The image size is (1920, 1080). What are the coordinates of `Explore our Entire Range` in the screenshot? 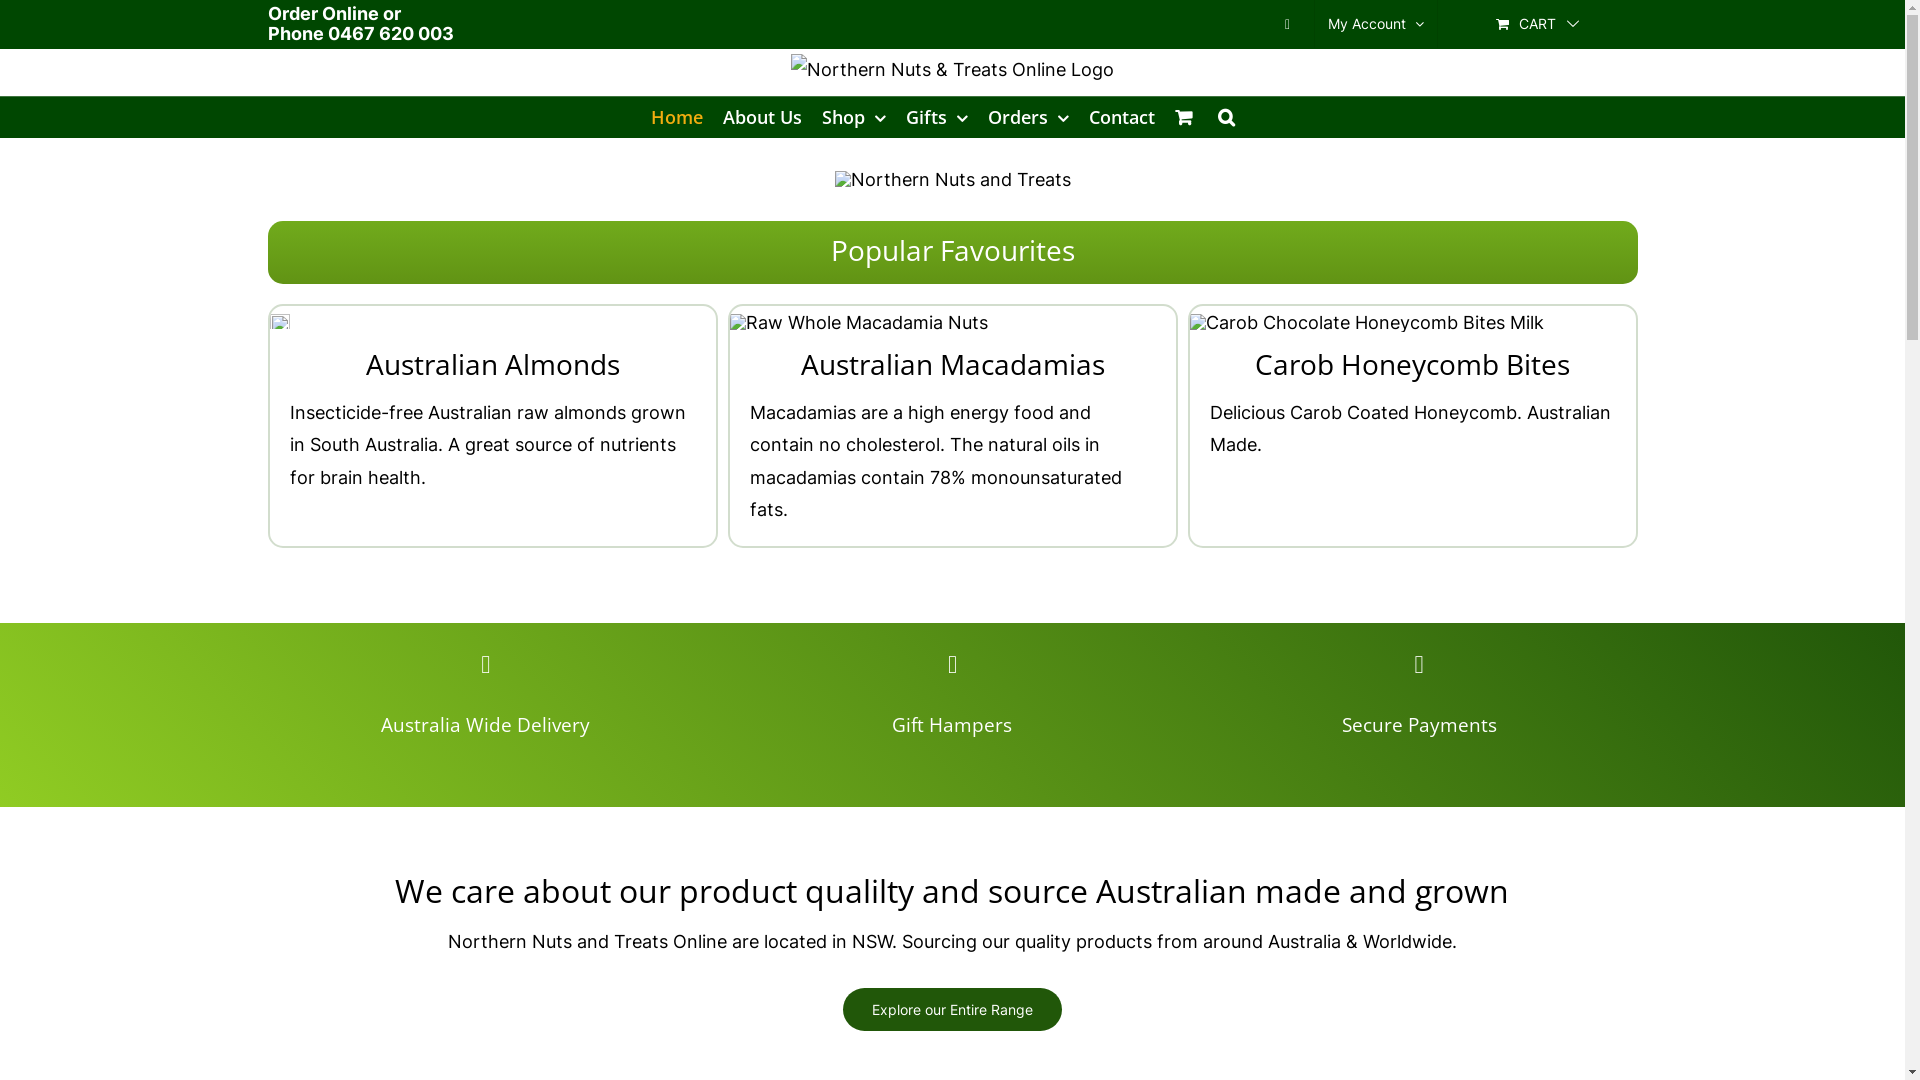 It's located at (952, 1010).